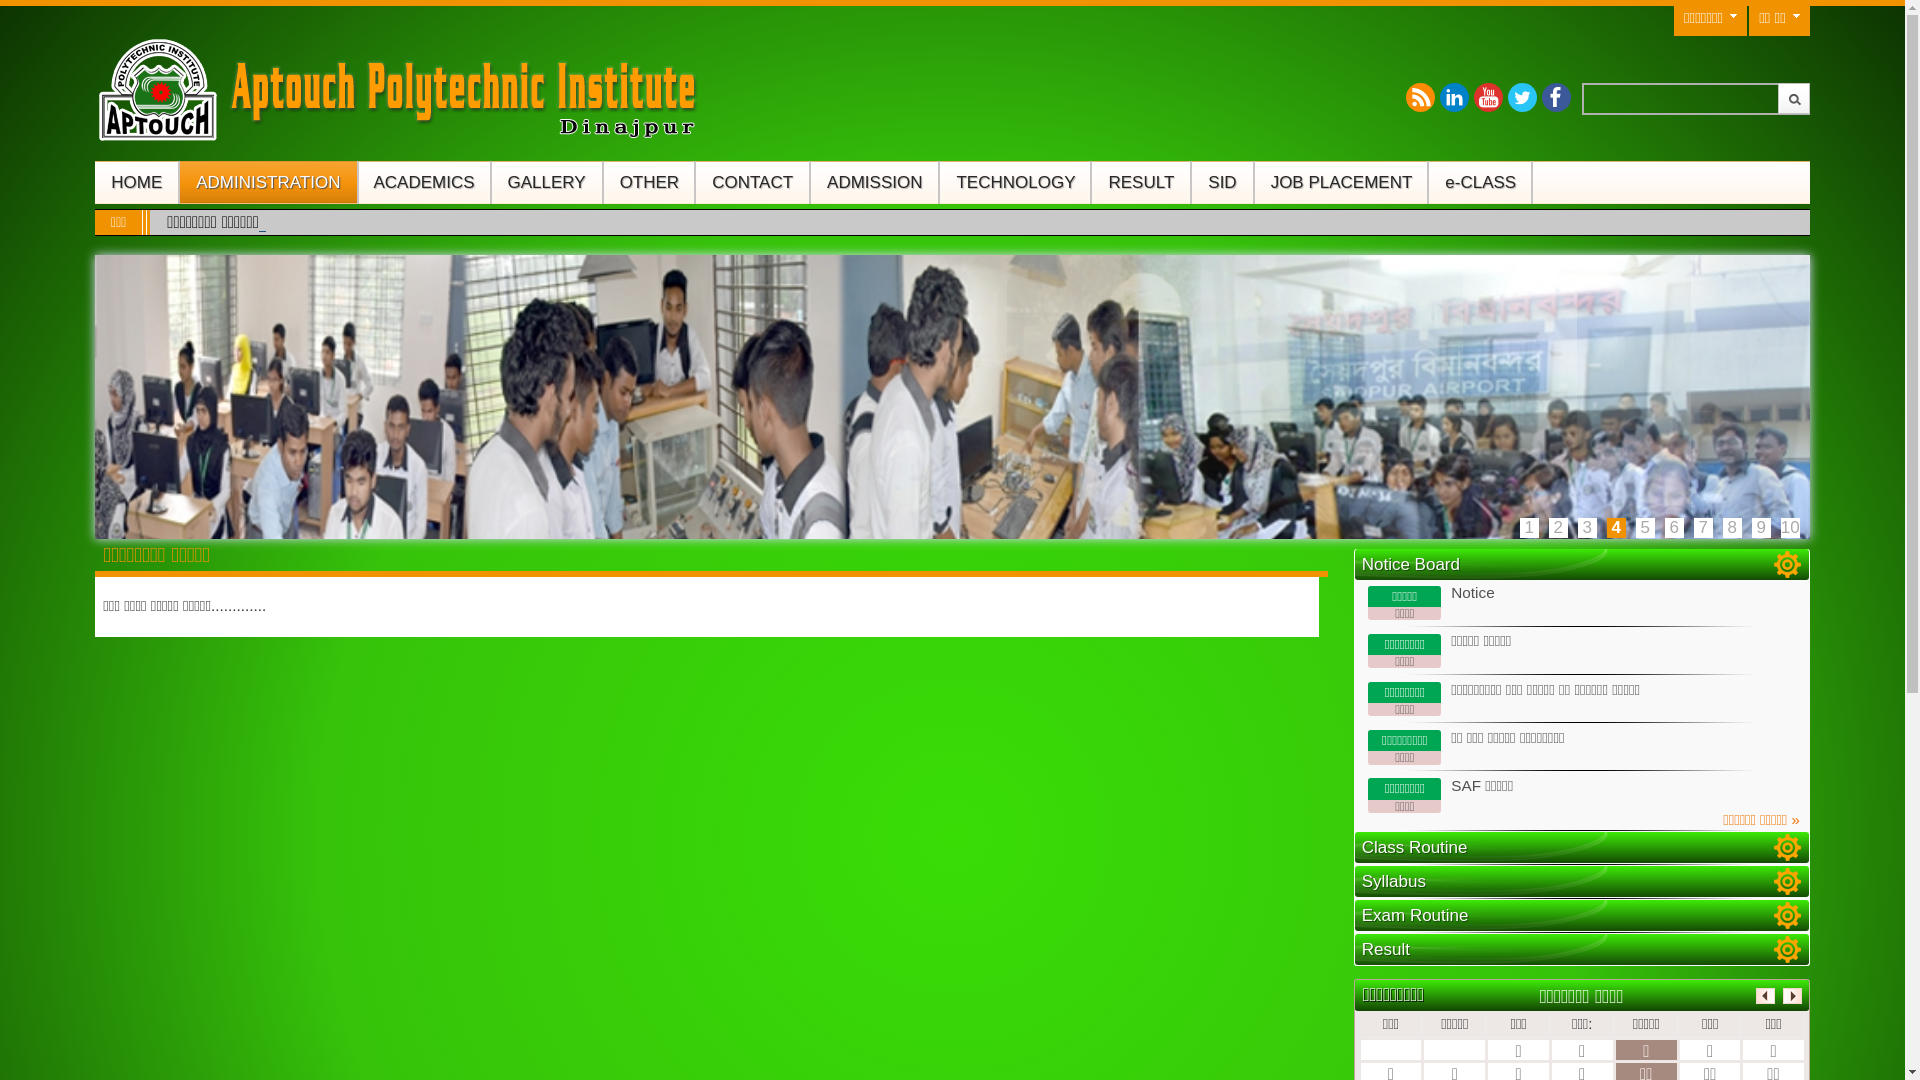 Image resolution: width=1920 pixels, height=1080 pixels. I want to click on OTHER, so click(650, 182).